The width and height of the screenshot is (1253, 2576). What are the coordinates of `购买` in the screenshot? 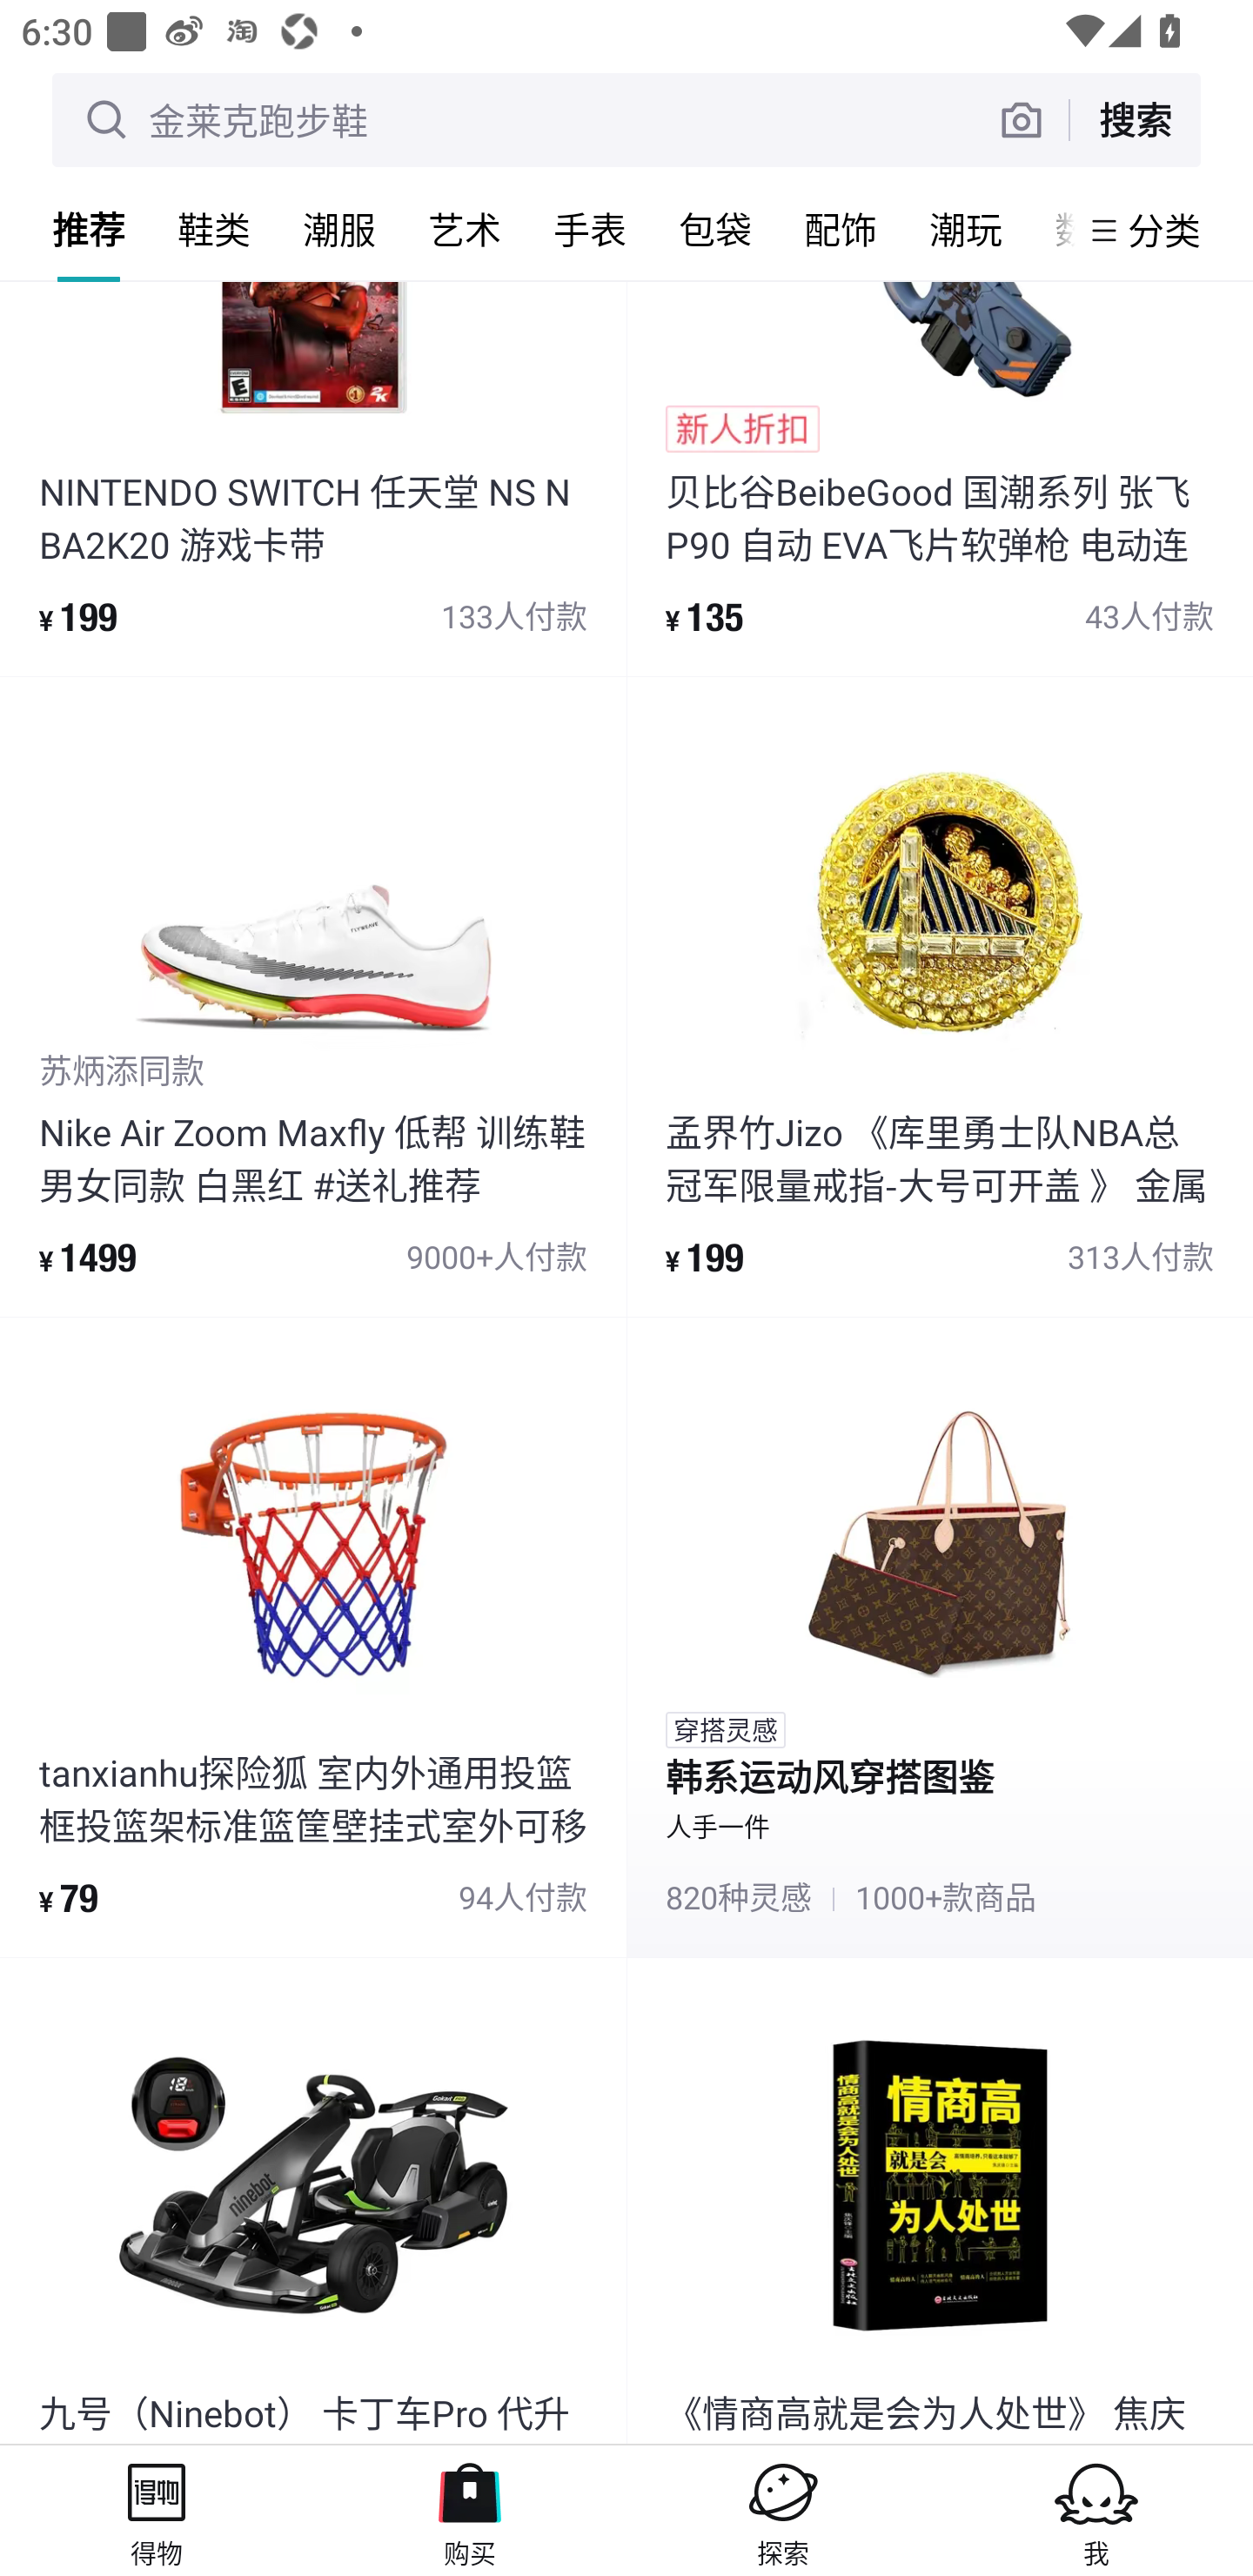 It's located at (470, 2510).